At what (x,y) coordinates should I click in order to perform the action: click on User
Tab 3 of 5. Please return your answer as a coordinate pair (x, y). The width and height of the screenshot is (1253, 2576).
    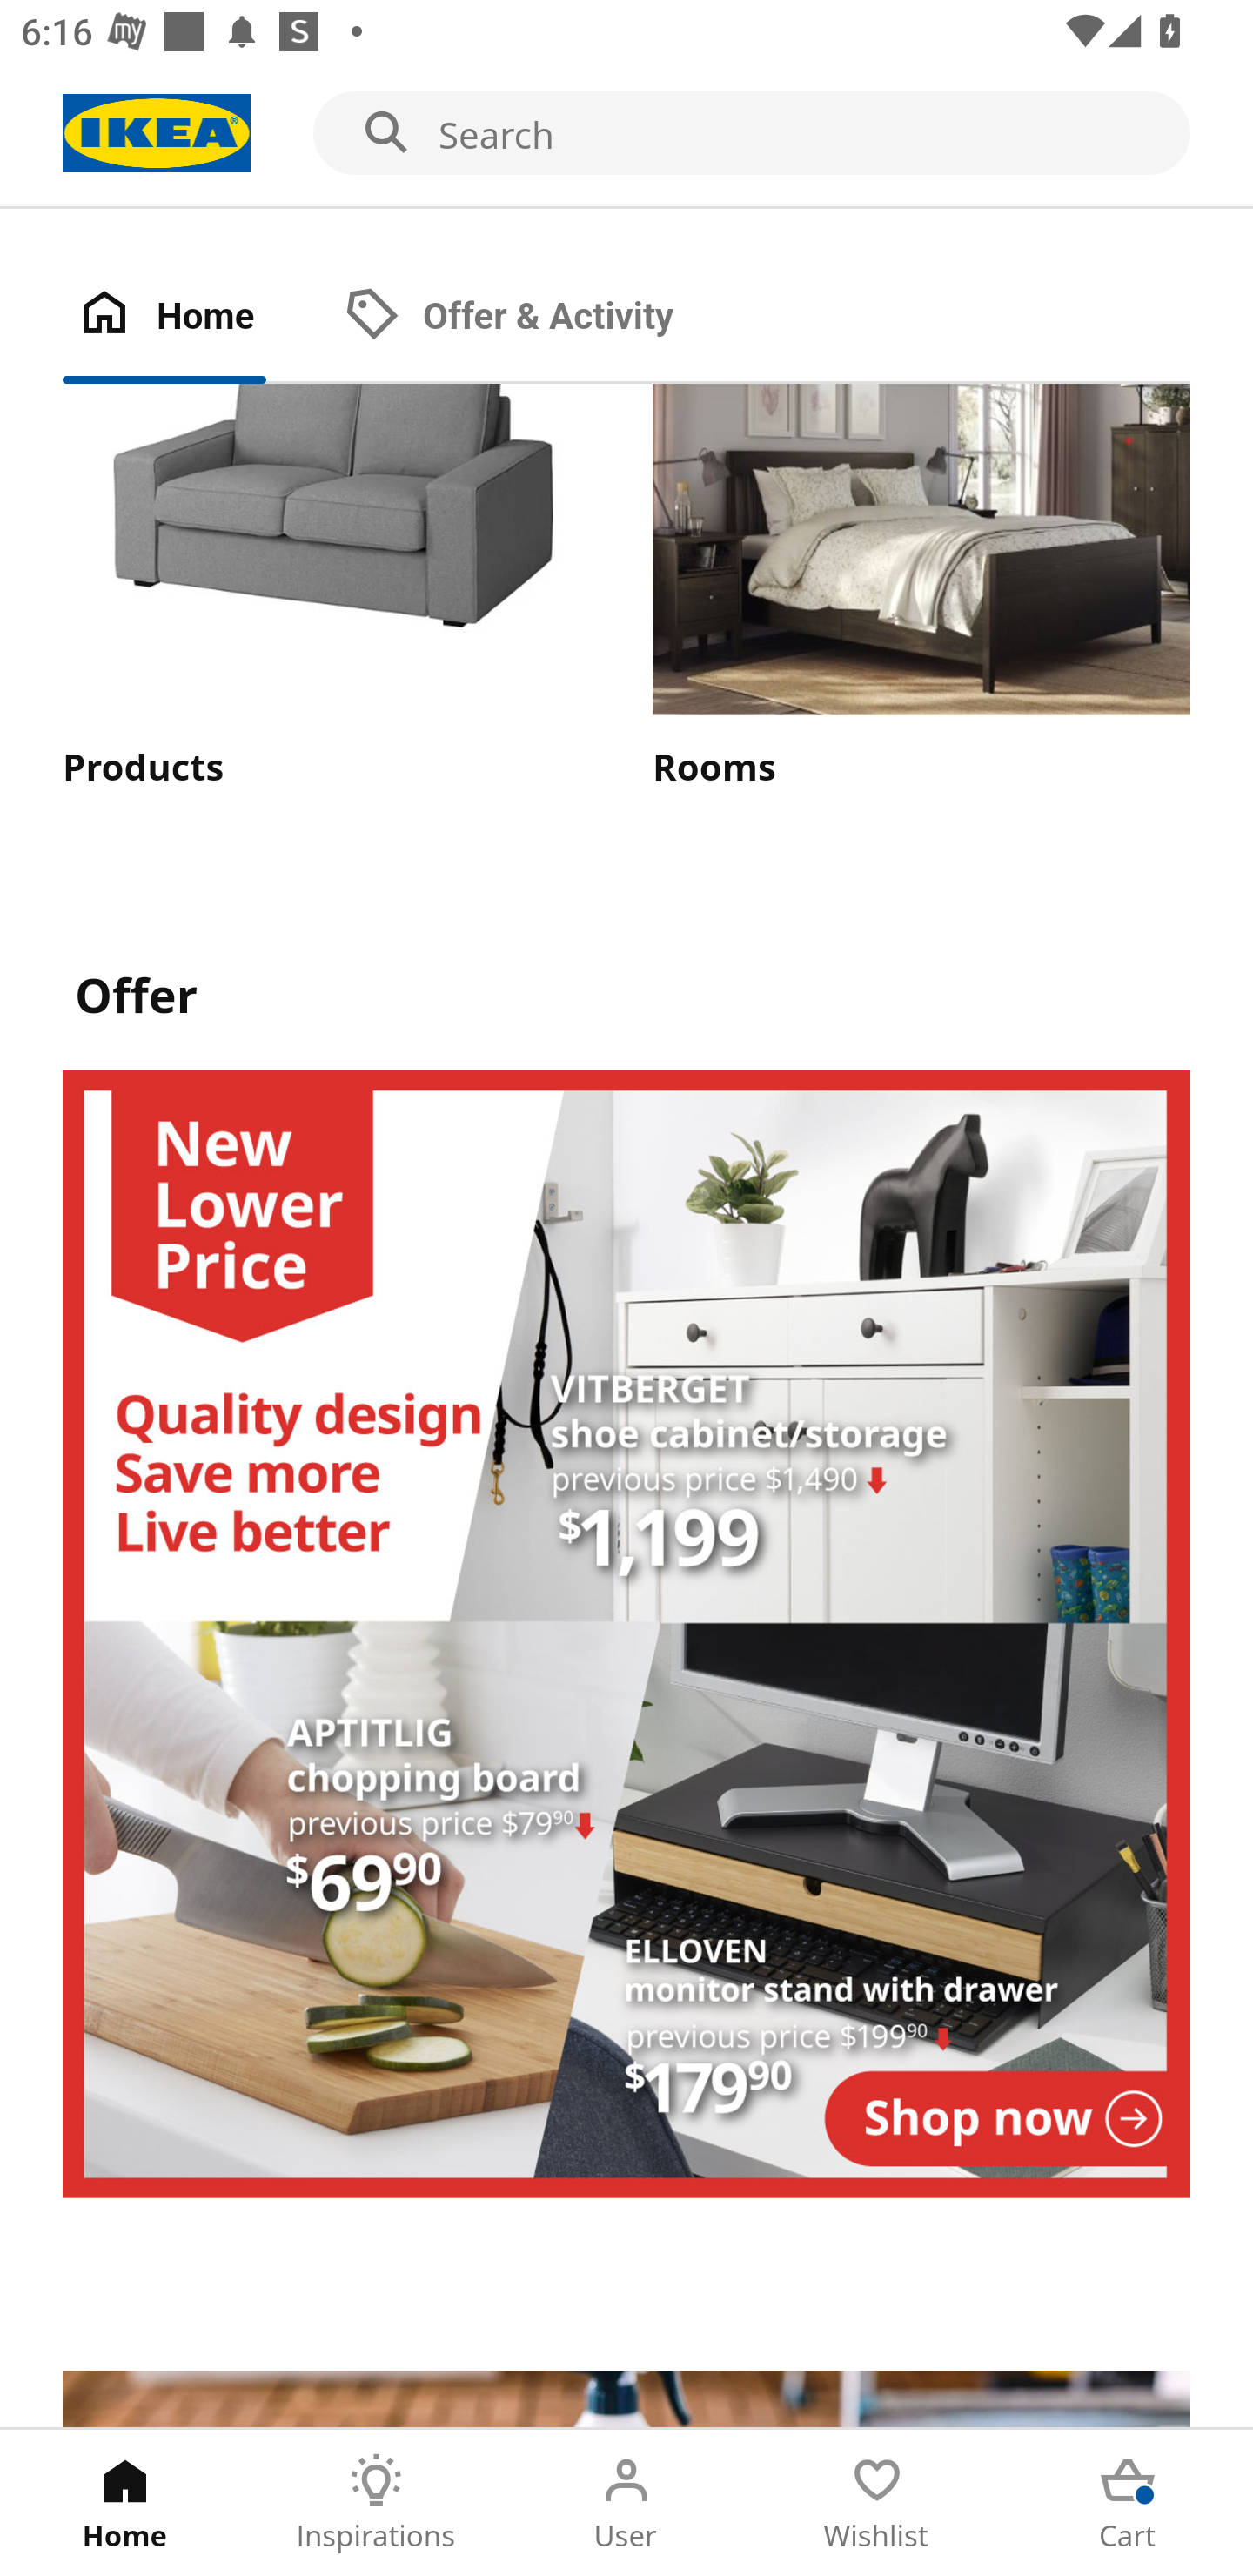
    Looking at the image, I should click on (626, 2503).